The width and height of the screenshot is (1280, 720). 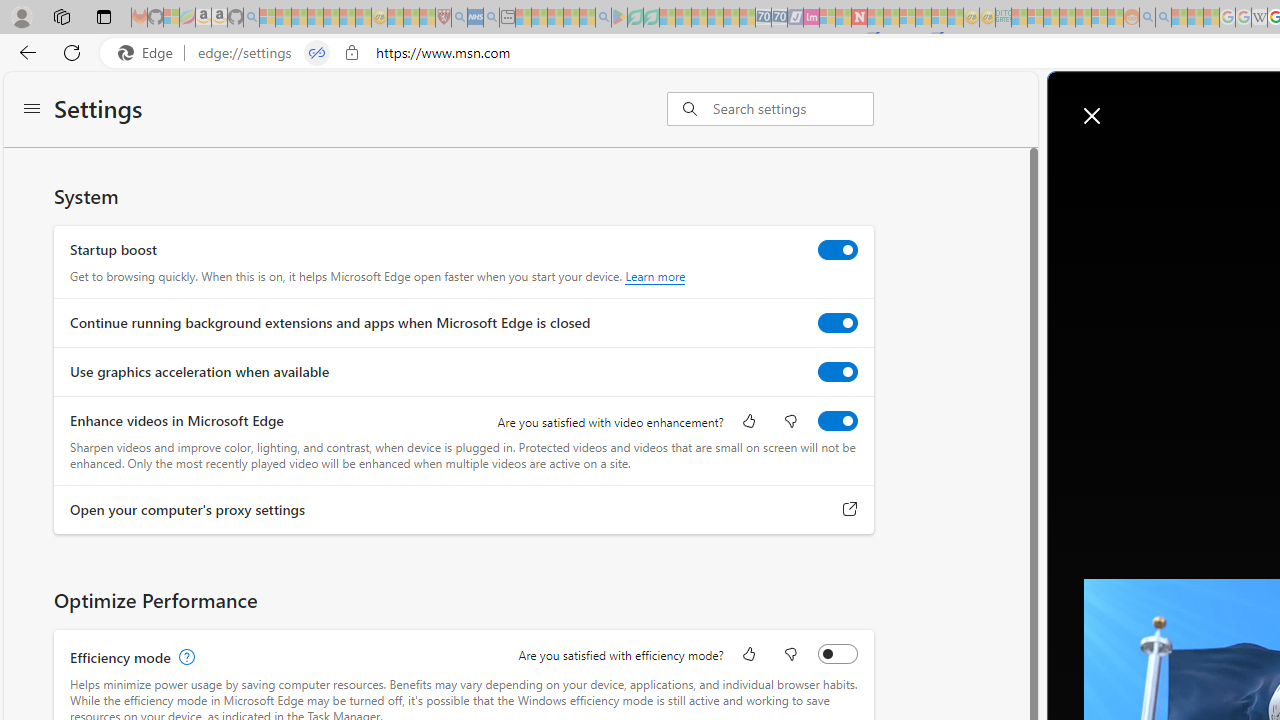 What do you see at coordinates (571, 18) in the screenshot?
I see `Pets - MSN - Sleeping` at bounding box center [571, 18].